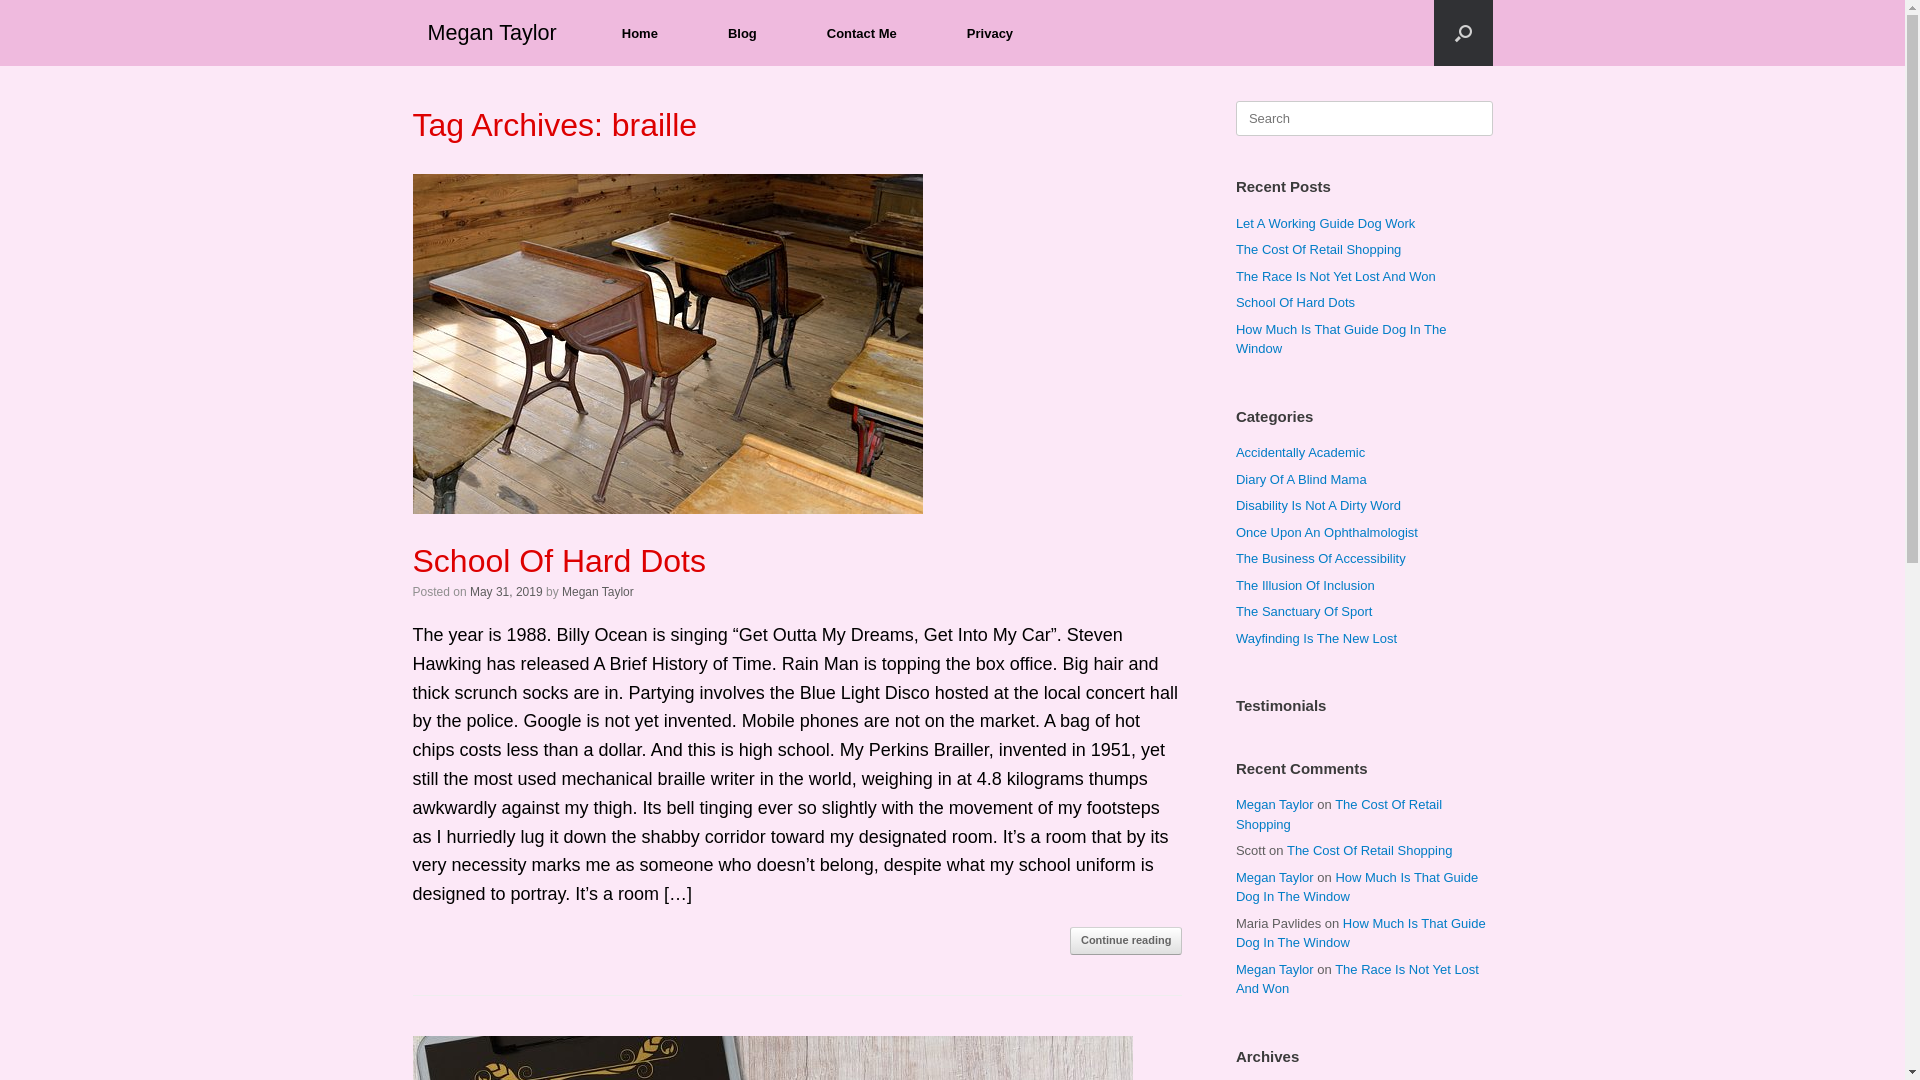 Image resolution: width=1920 pixels, height=1080 pixels. What do you see at coordinates (558, 561) in the screenshot?
I see `School Of Hard Dots` at bounding box center [558, 561].